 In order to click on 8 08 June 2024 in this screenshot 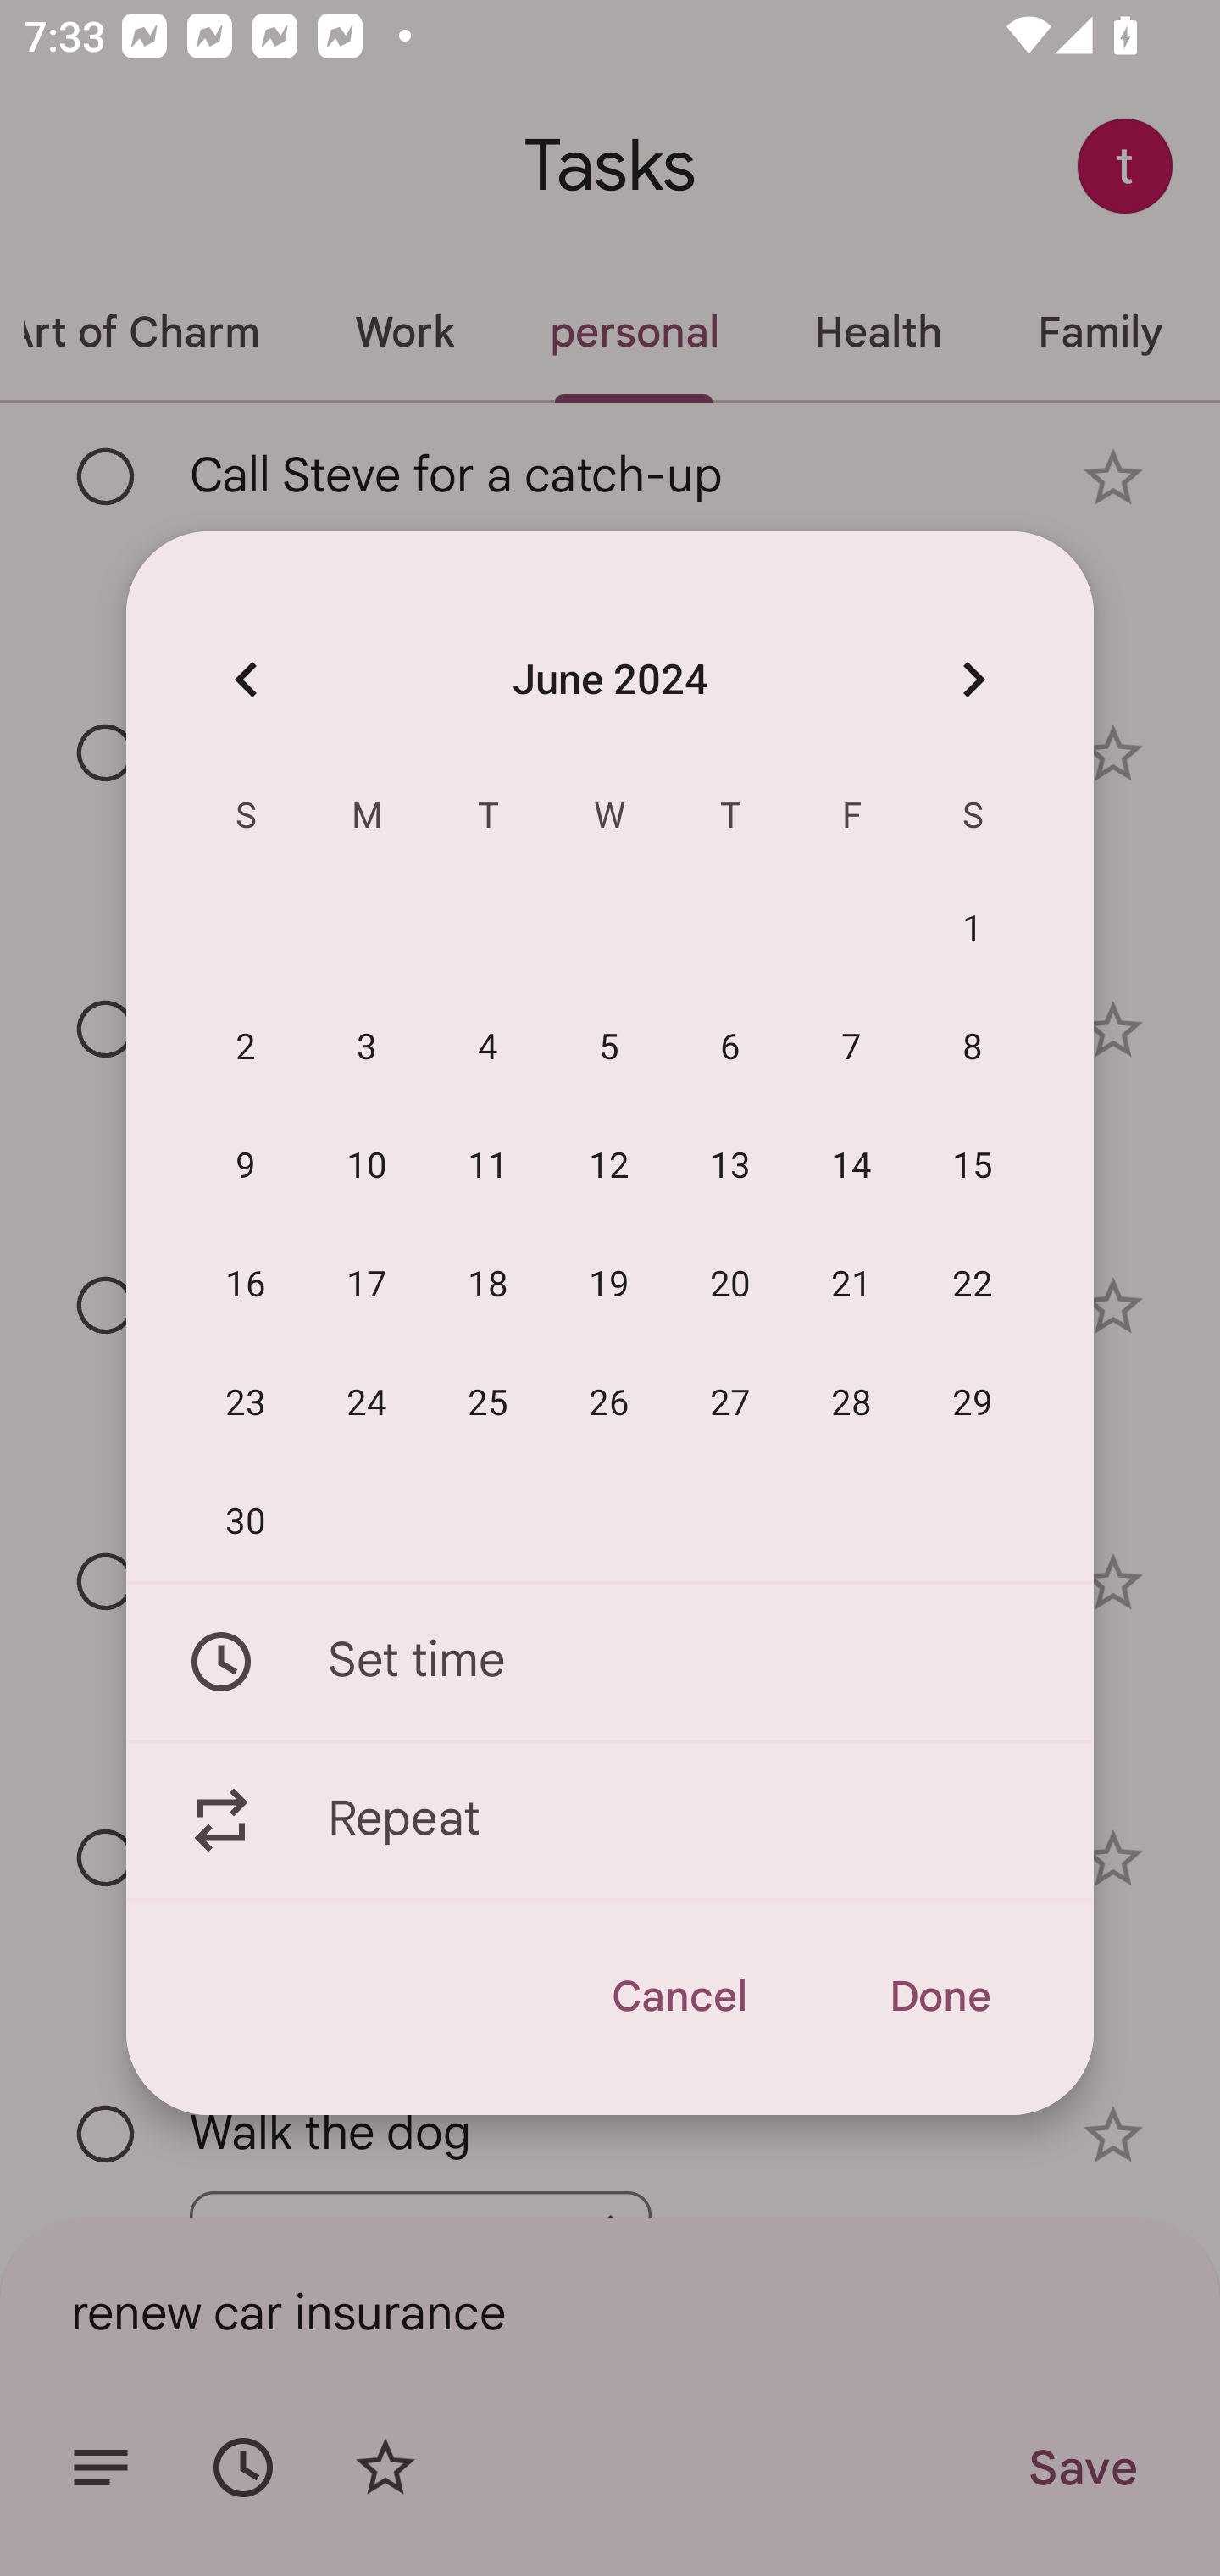, I will do `click(973, 1048)`.